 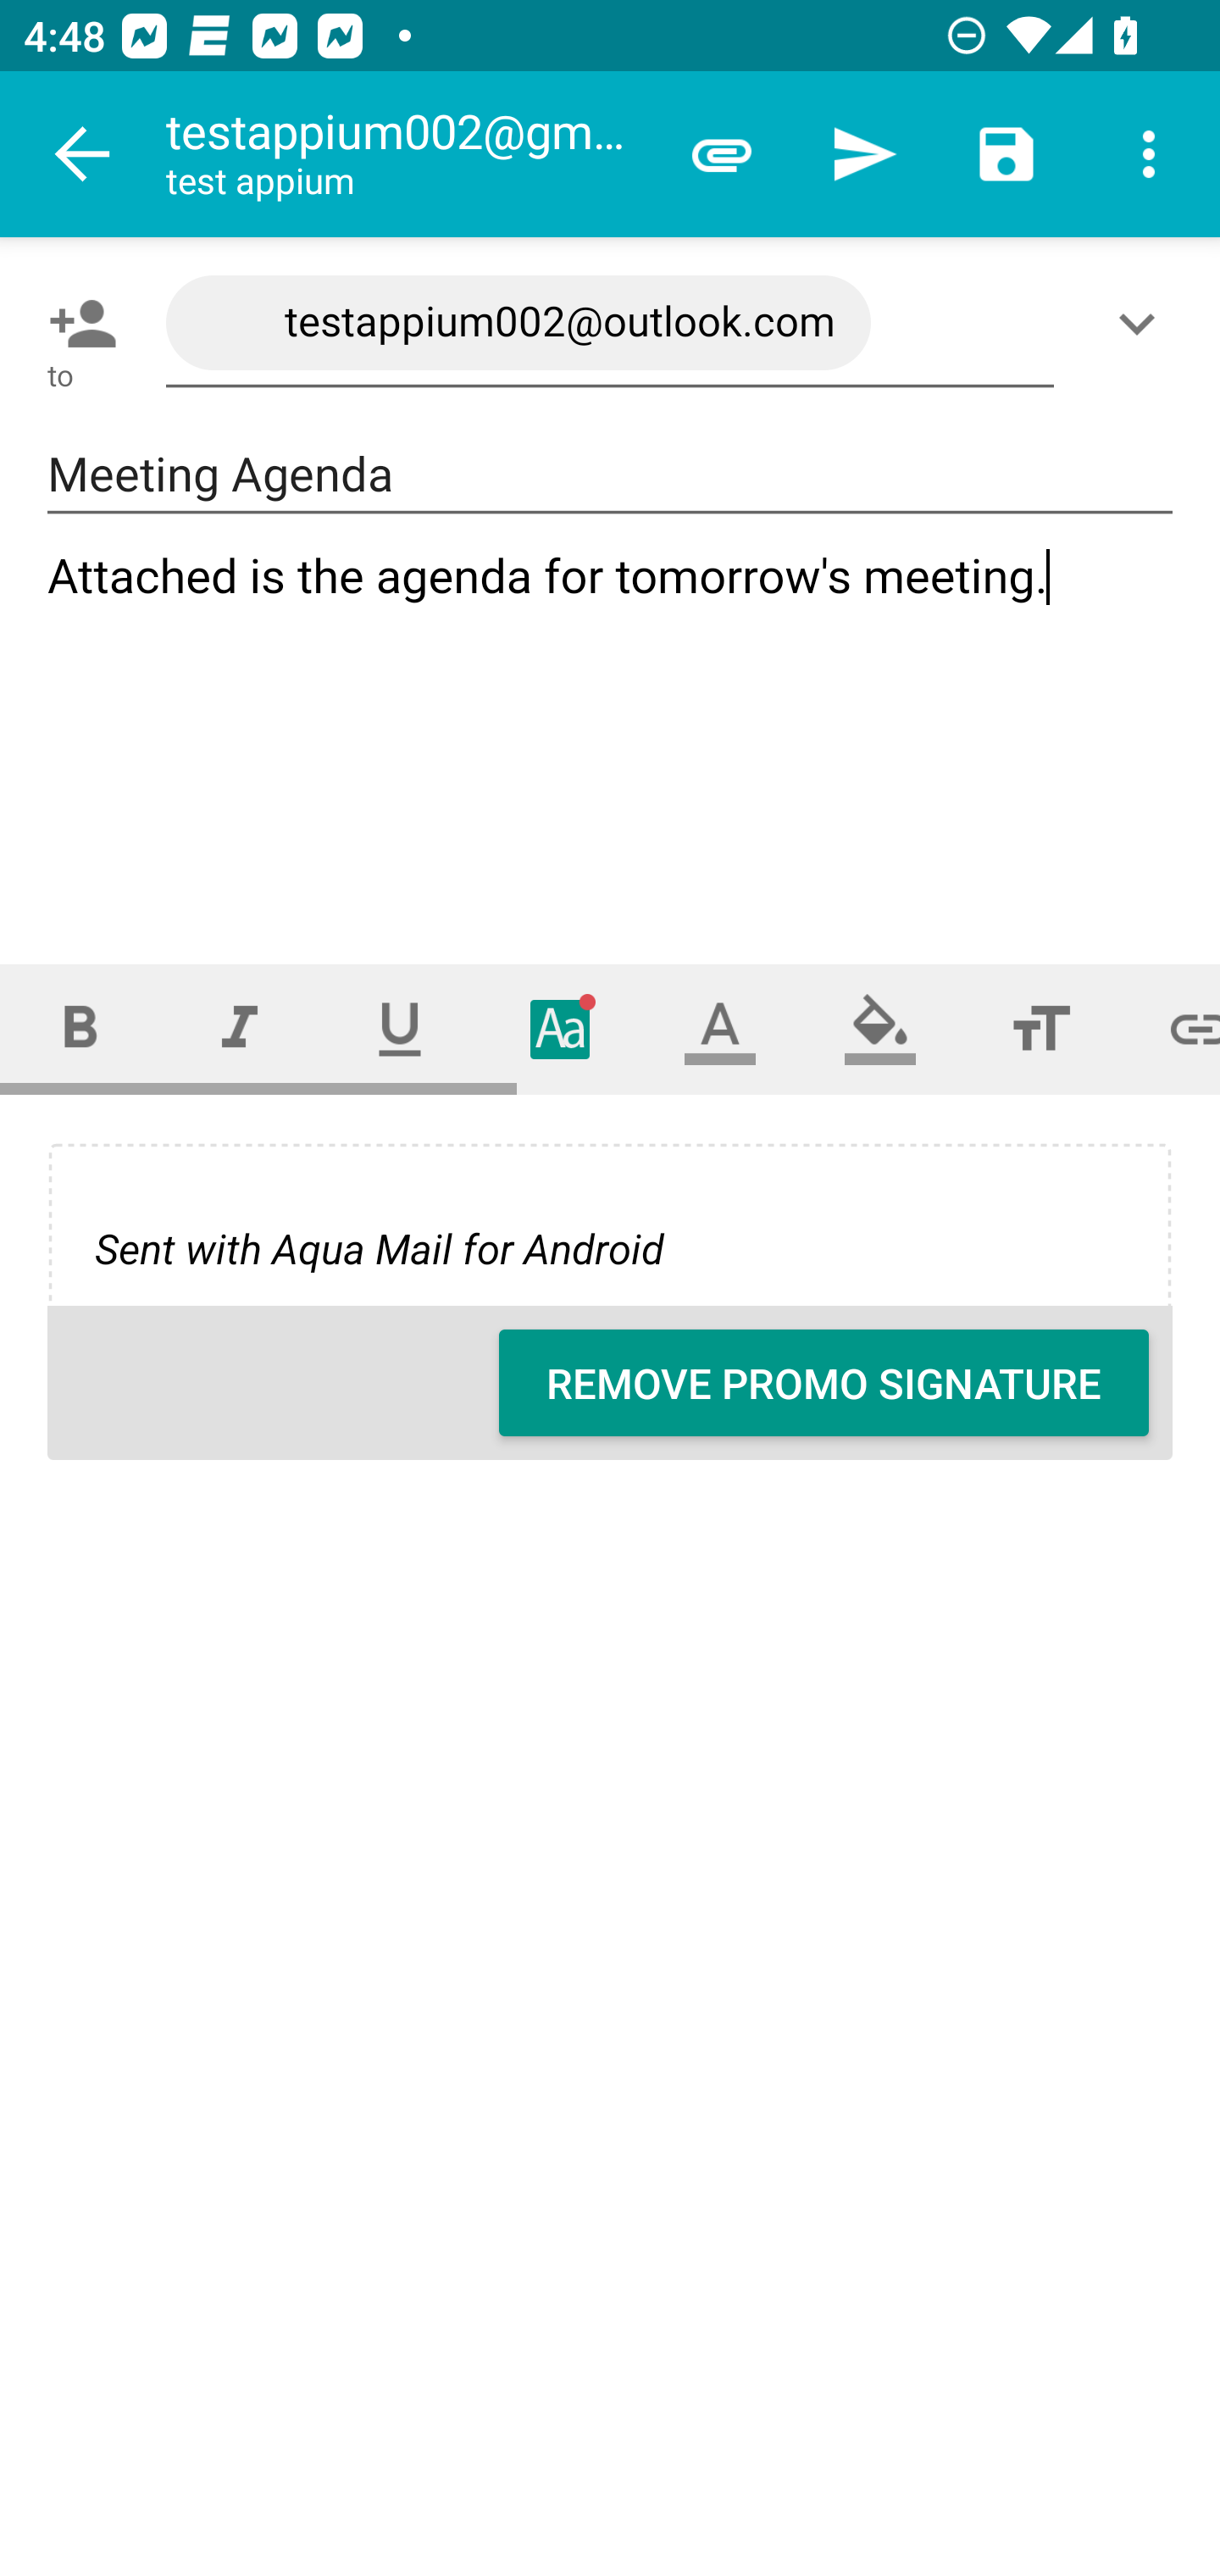 What do you see at coordinates (1171, 1029) in the screenshot?
I see `Set link` at bounding box center [1171, 1029].